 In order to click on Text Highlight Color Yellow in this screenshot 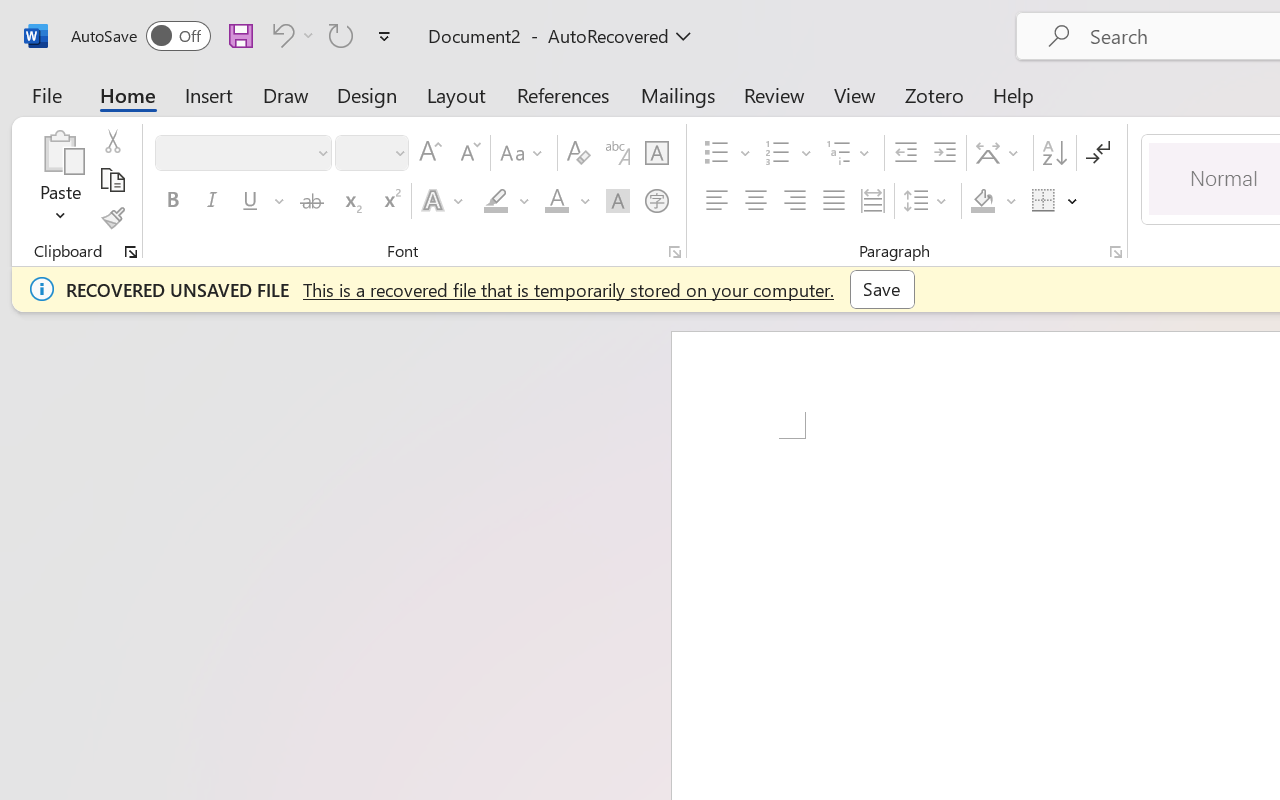, I will do `click(496, 201)`.